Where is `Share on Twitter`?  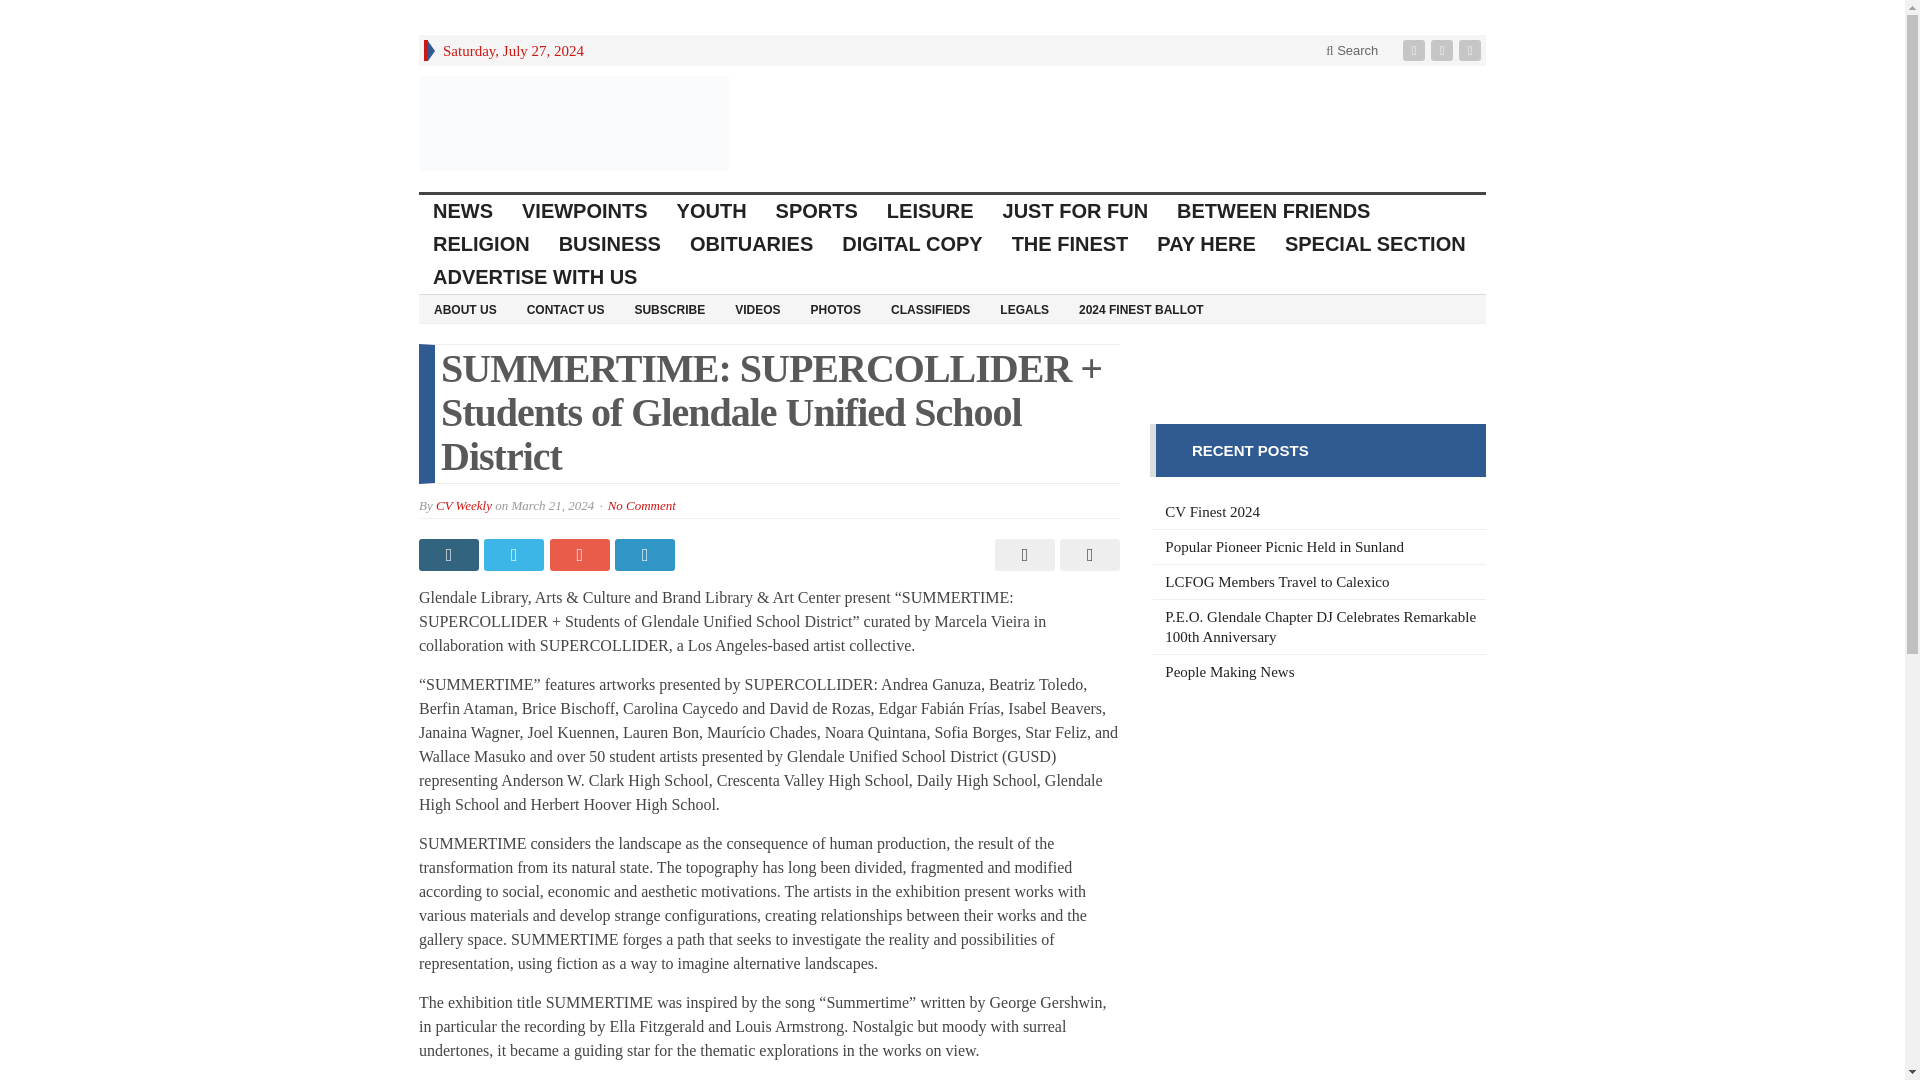 Share on Twitter is located at coordinates (516, 554).